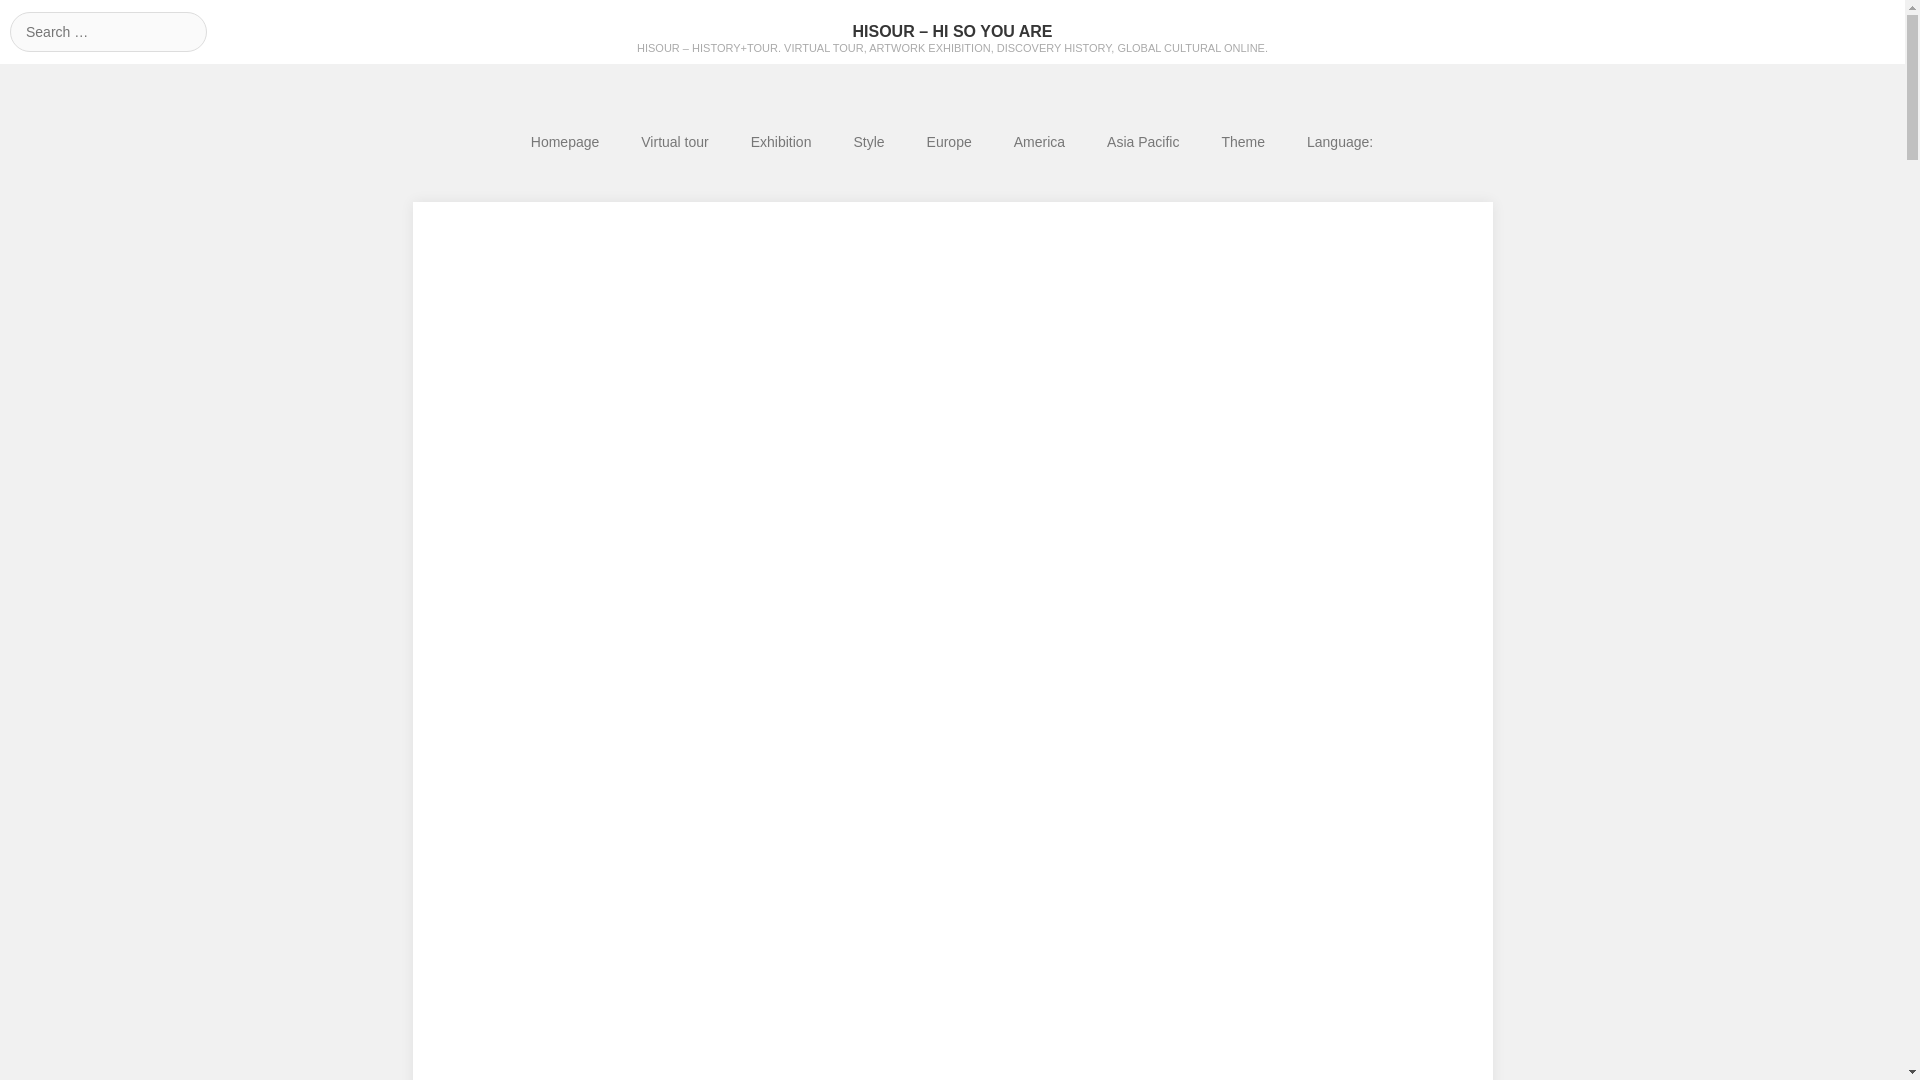 This screenshot has width=1920, height=1080. Describe the element at coordinates (868, 142) in the screenshot. I see `Style` at that location.